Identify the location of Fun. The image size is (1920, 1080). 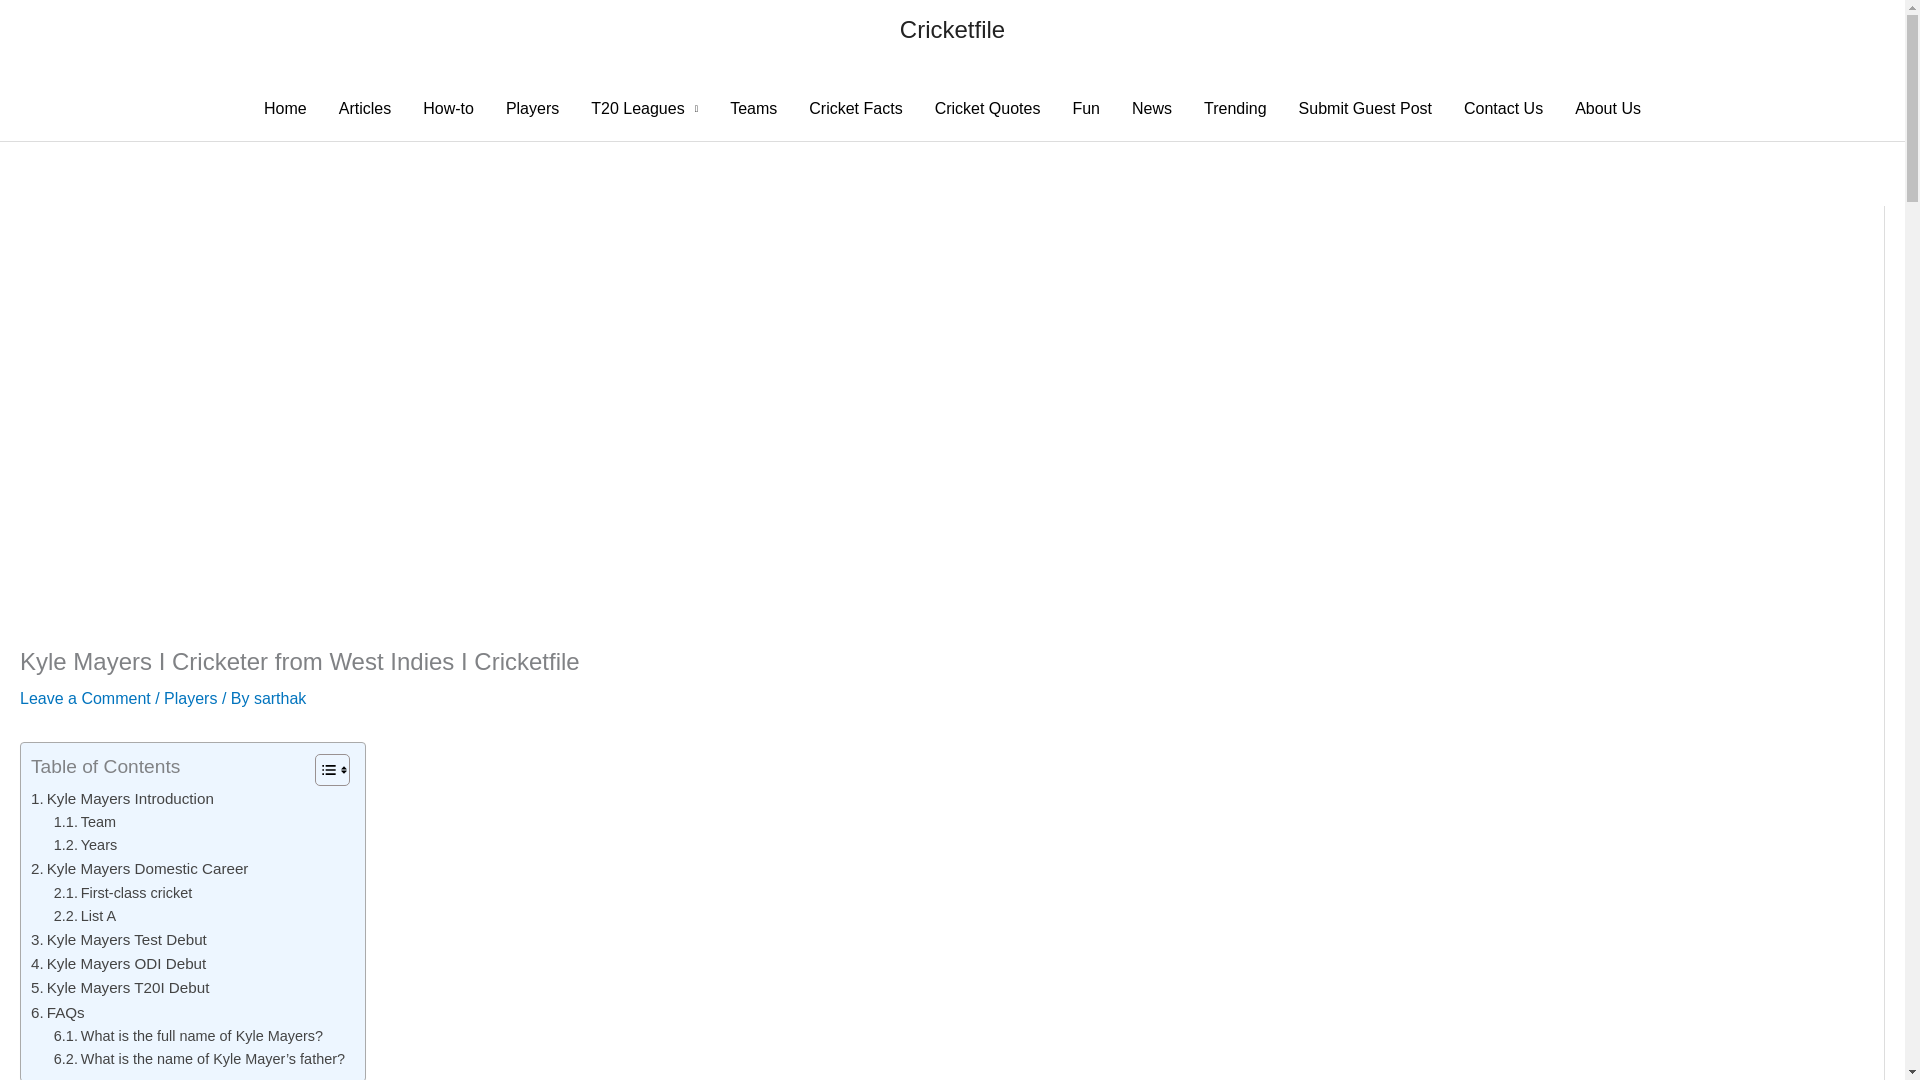
(1086, 108).